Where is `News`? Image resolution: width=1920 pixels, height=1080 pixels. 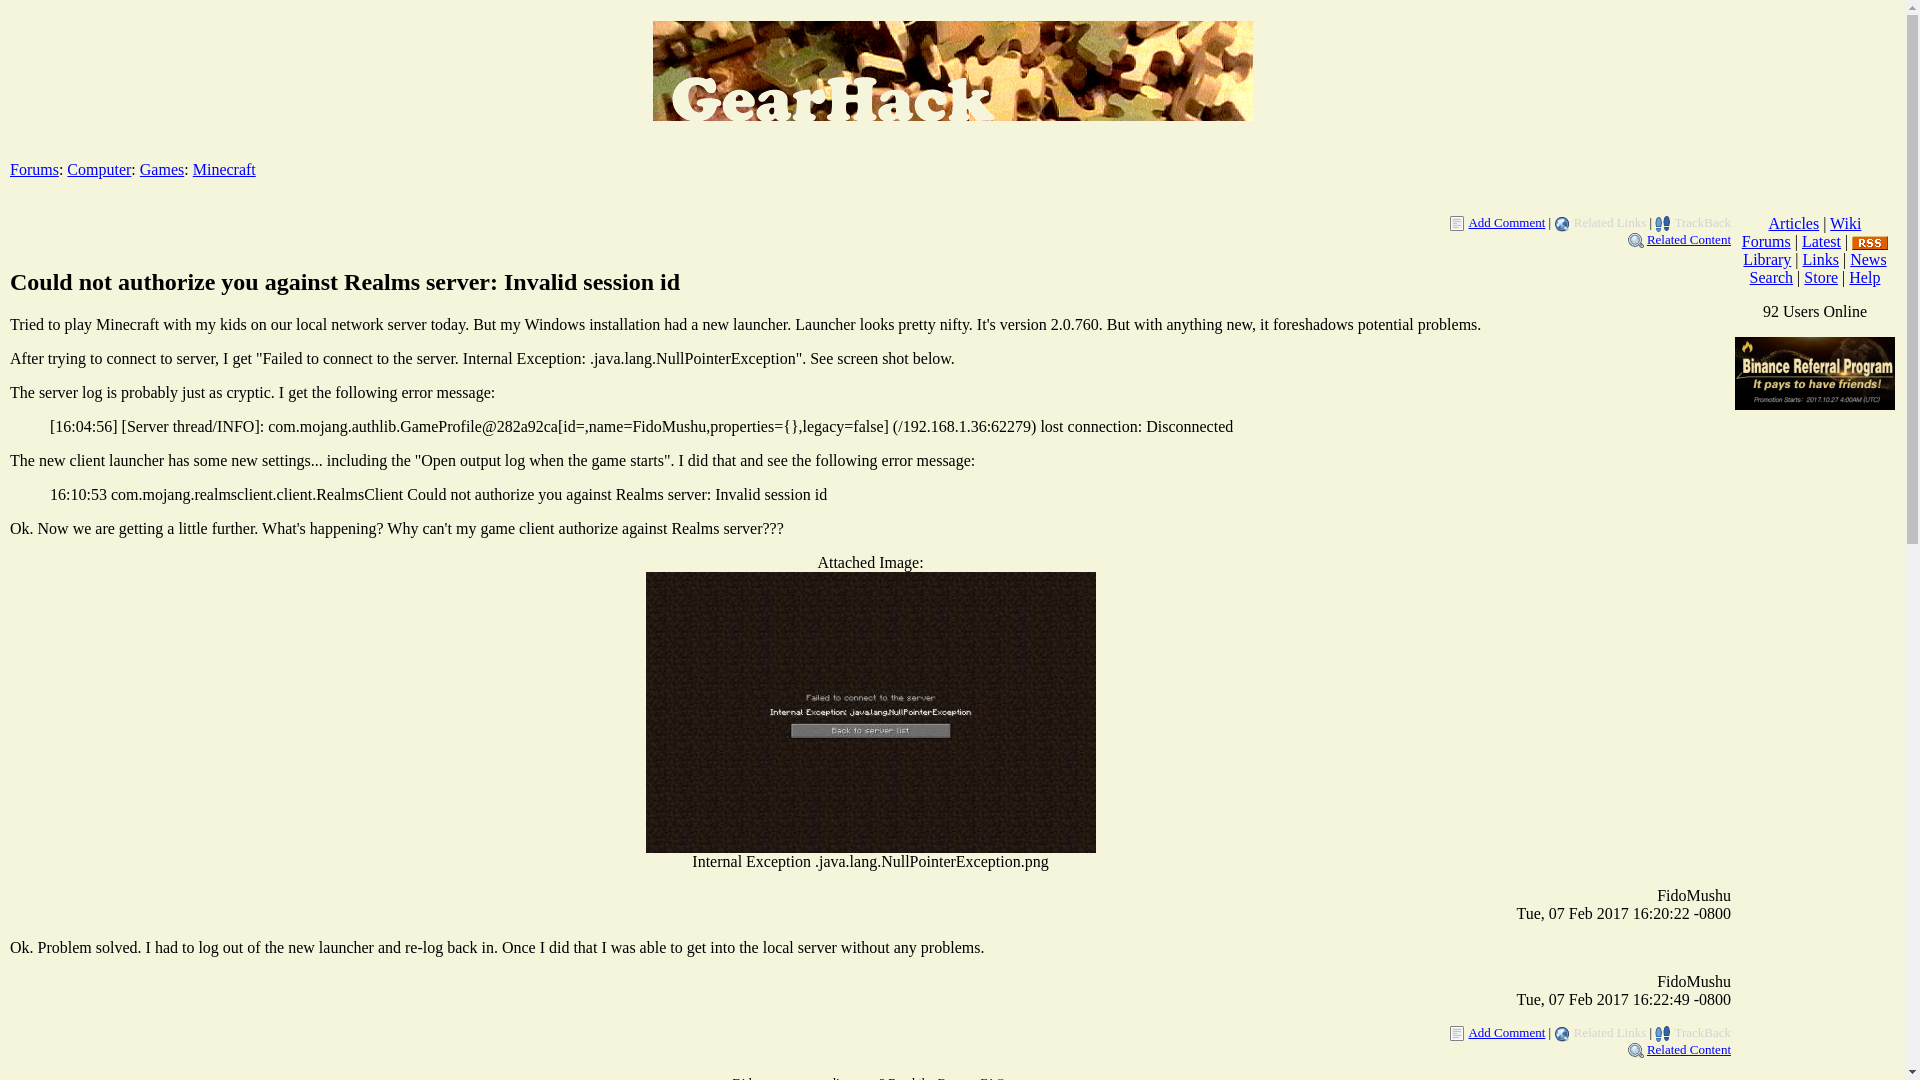
News is located at coordinates (1868, 258).